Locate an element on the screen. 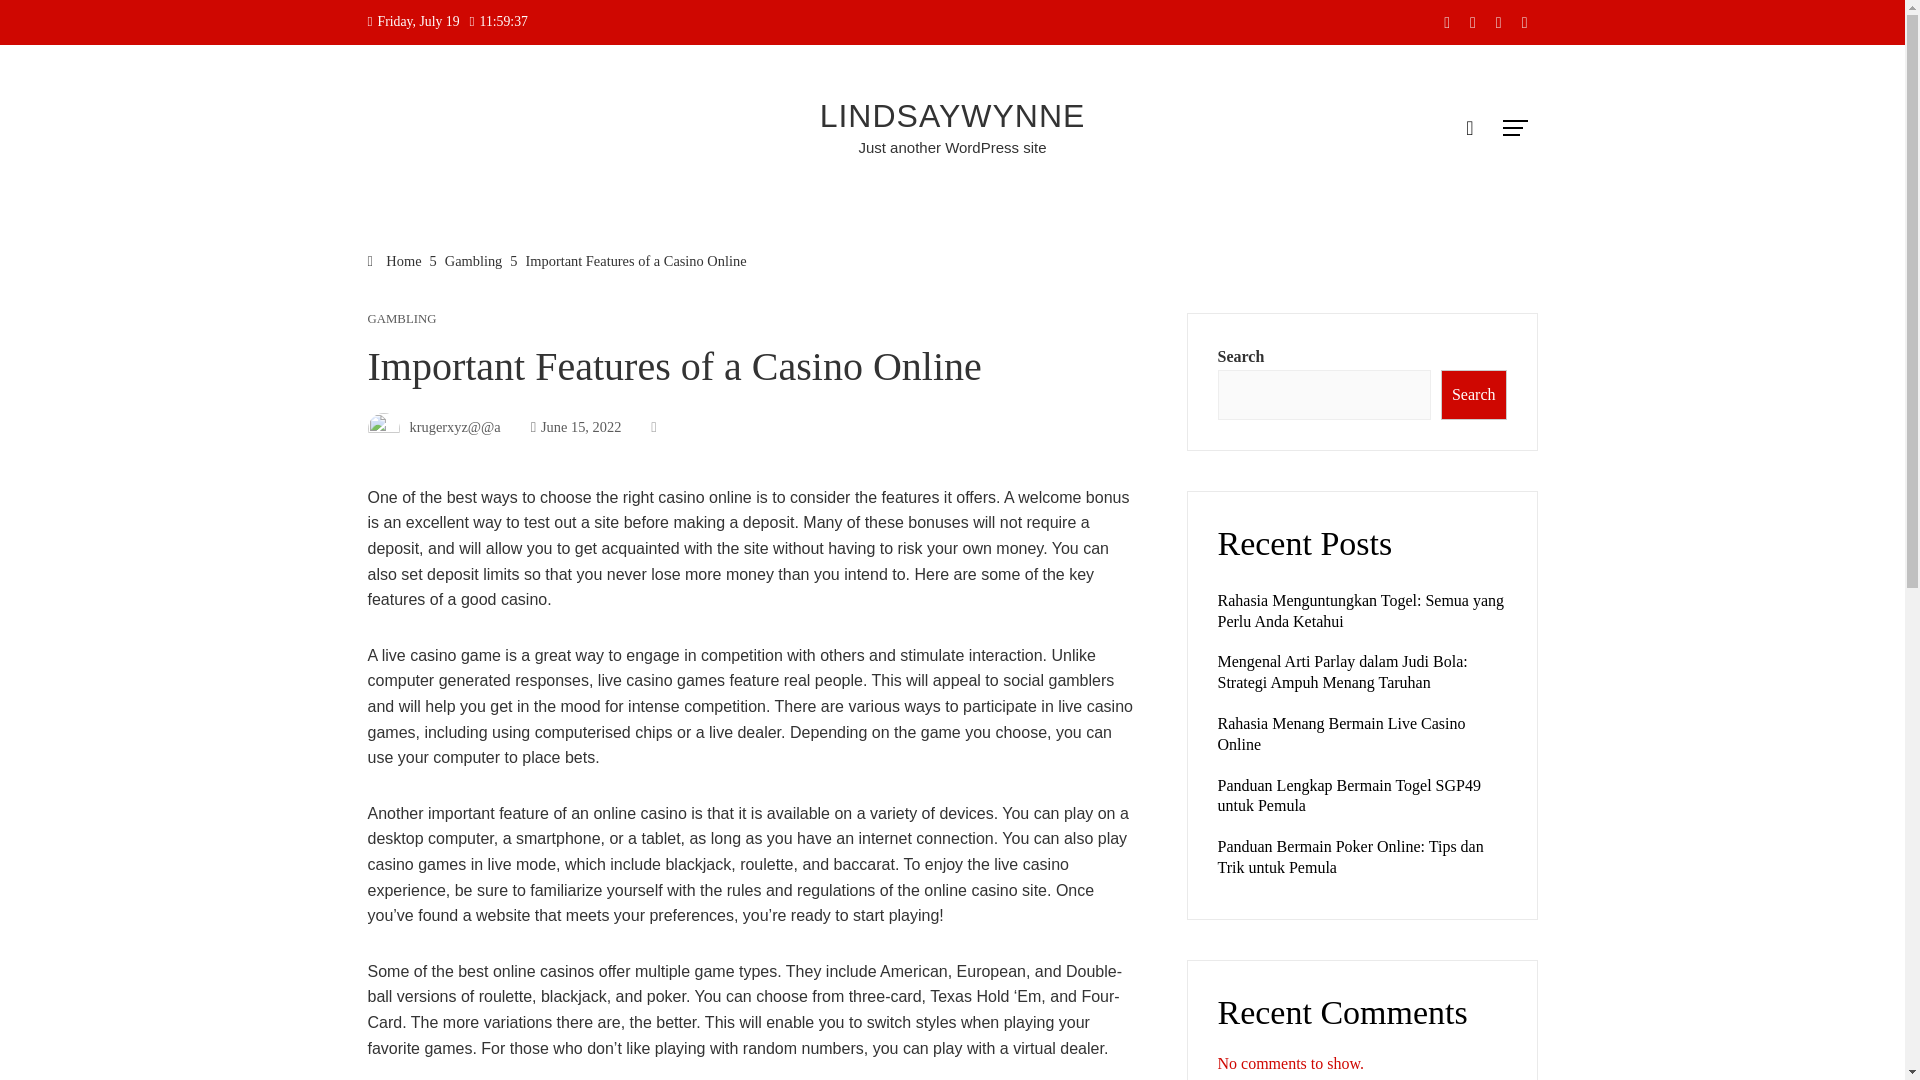 Image resolution: width=1920 pixels, height=1080 pixels. Just another WordPress site is located at coordinates (952, 147).